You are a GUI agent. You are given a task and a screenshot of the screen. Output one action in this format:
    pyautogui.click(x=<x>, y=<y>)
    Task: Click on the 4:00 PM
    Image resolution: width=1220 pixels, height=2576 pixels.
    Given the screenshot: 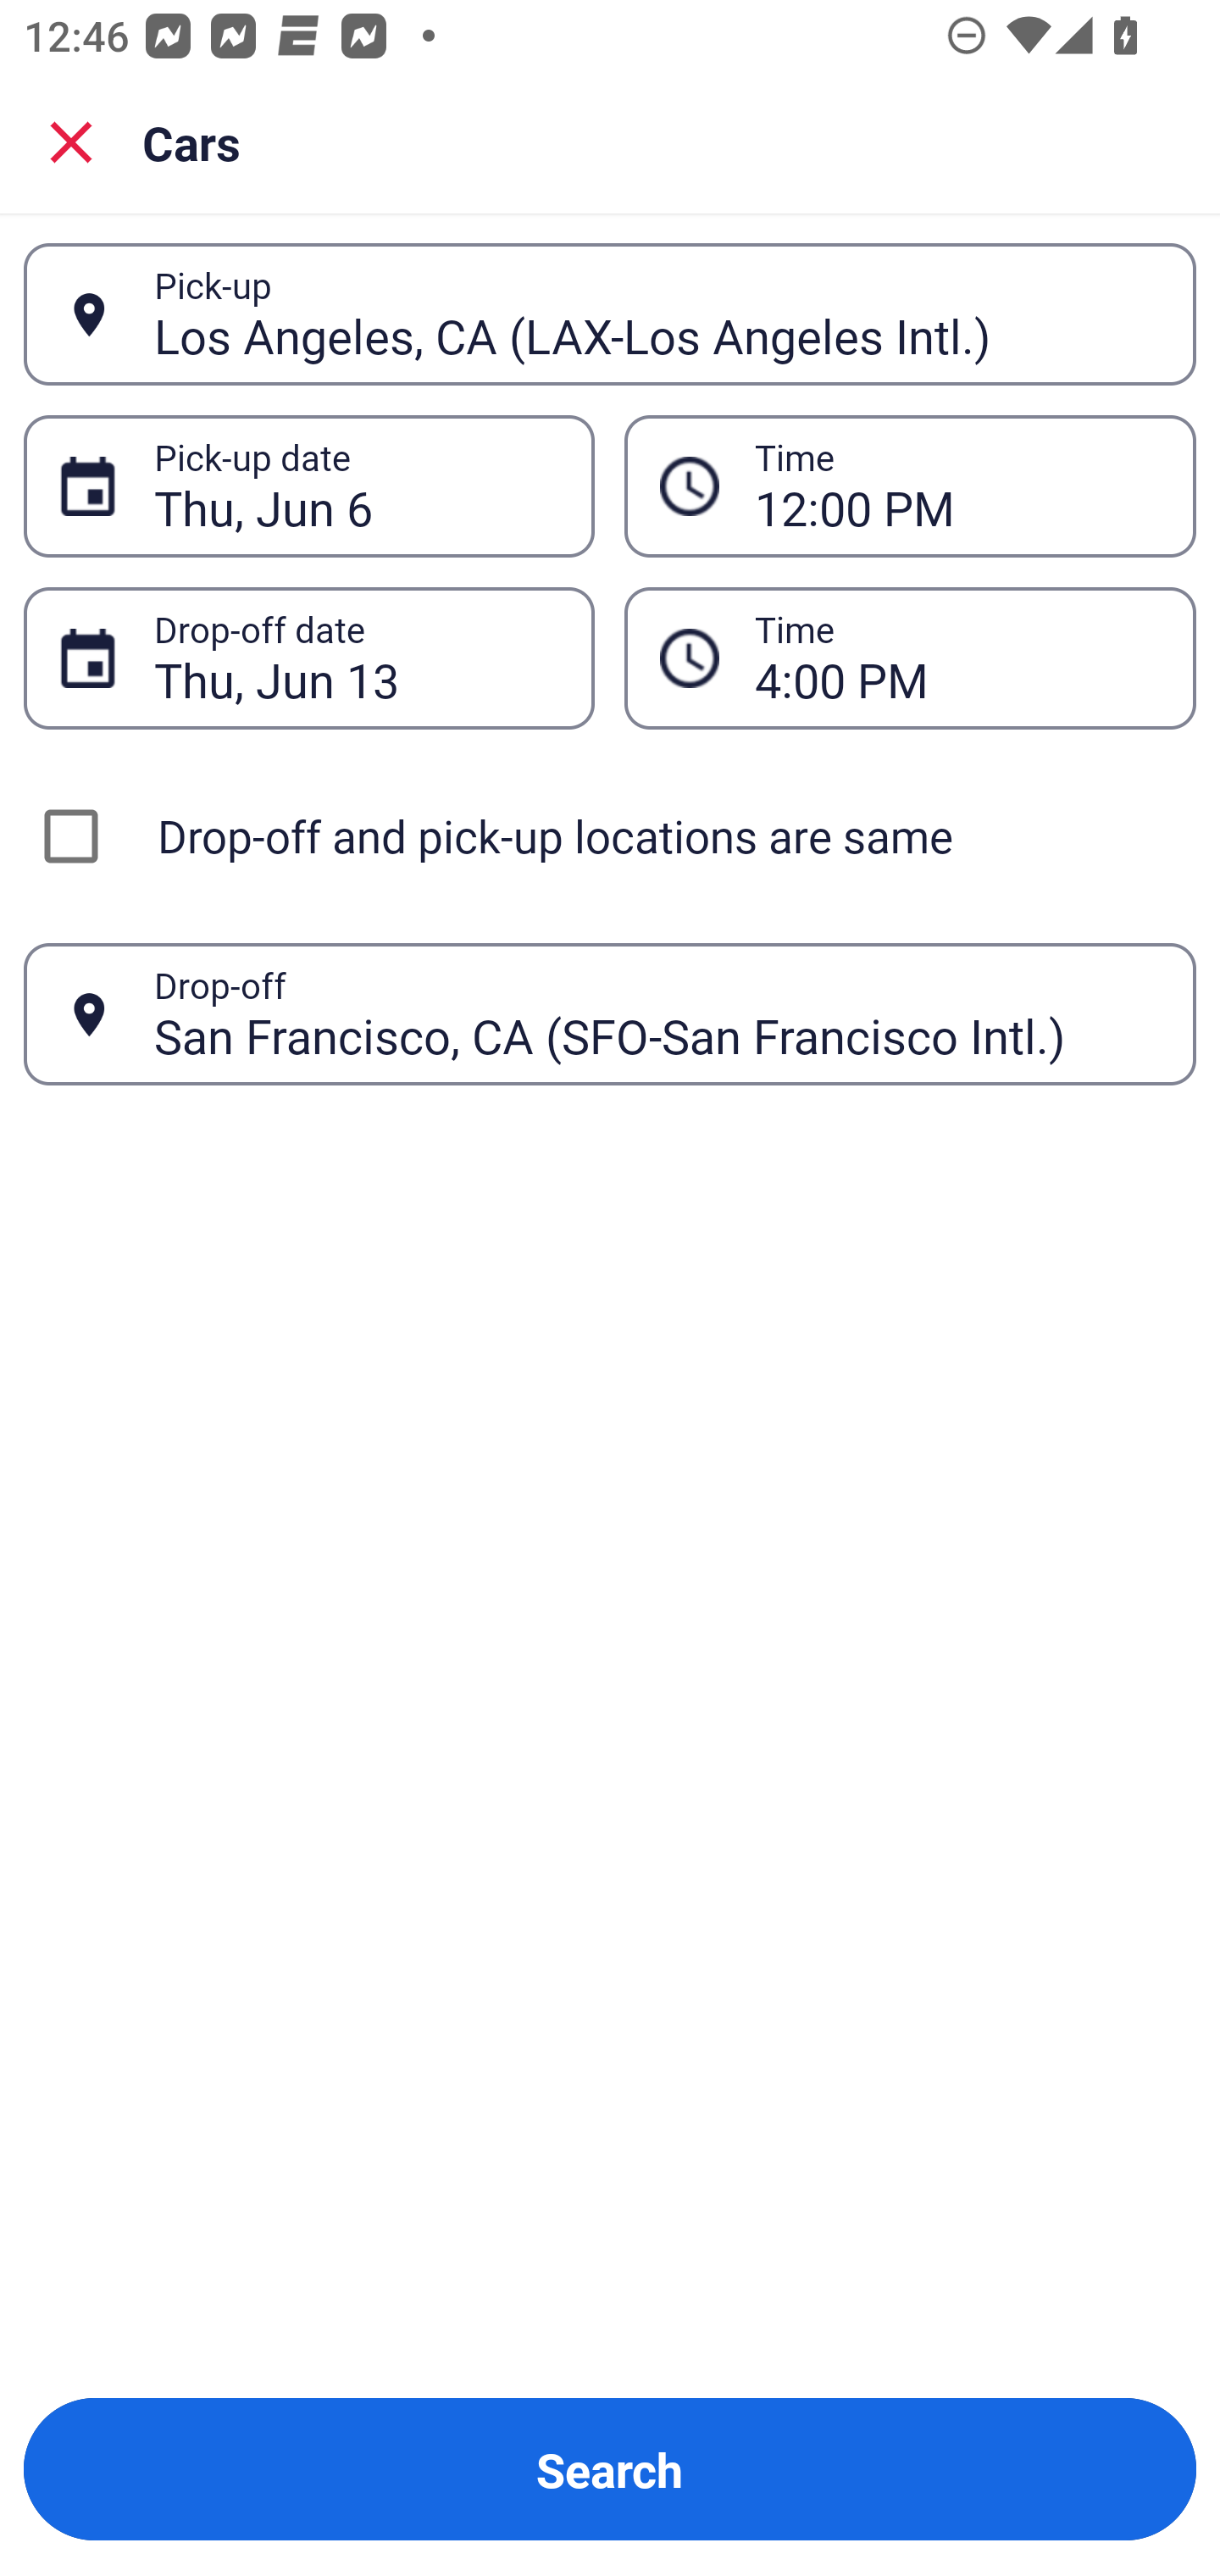 What is the action you would take?
    pyautogui.click(x=957, y=658)
    